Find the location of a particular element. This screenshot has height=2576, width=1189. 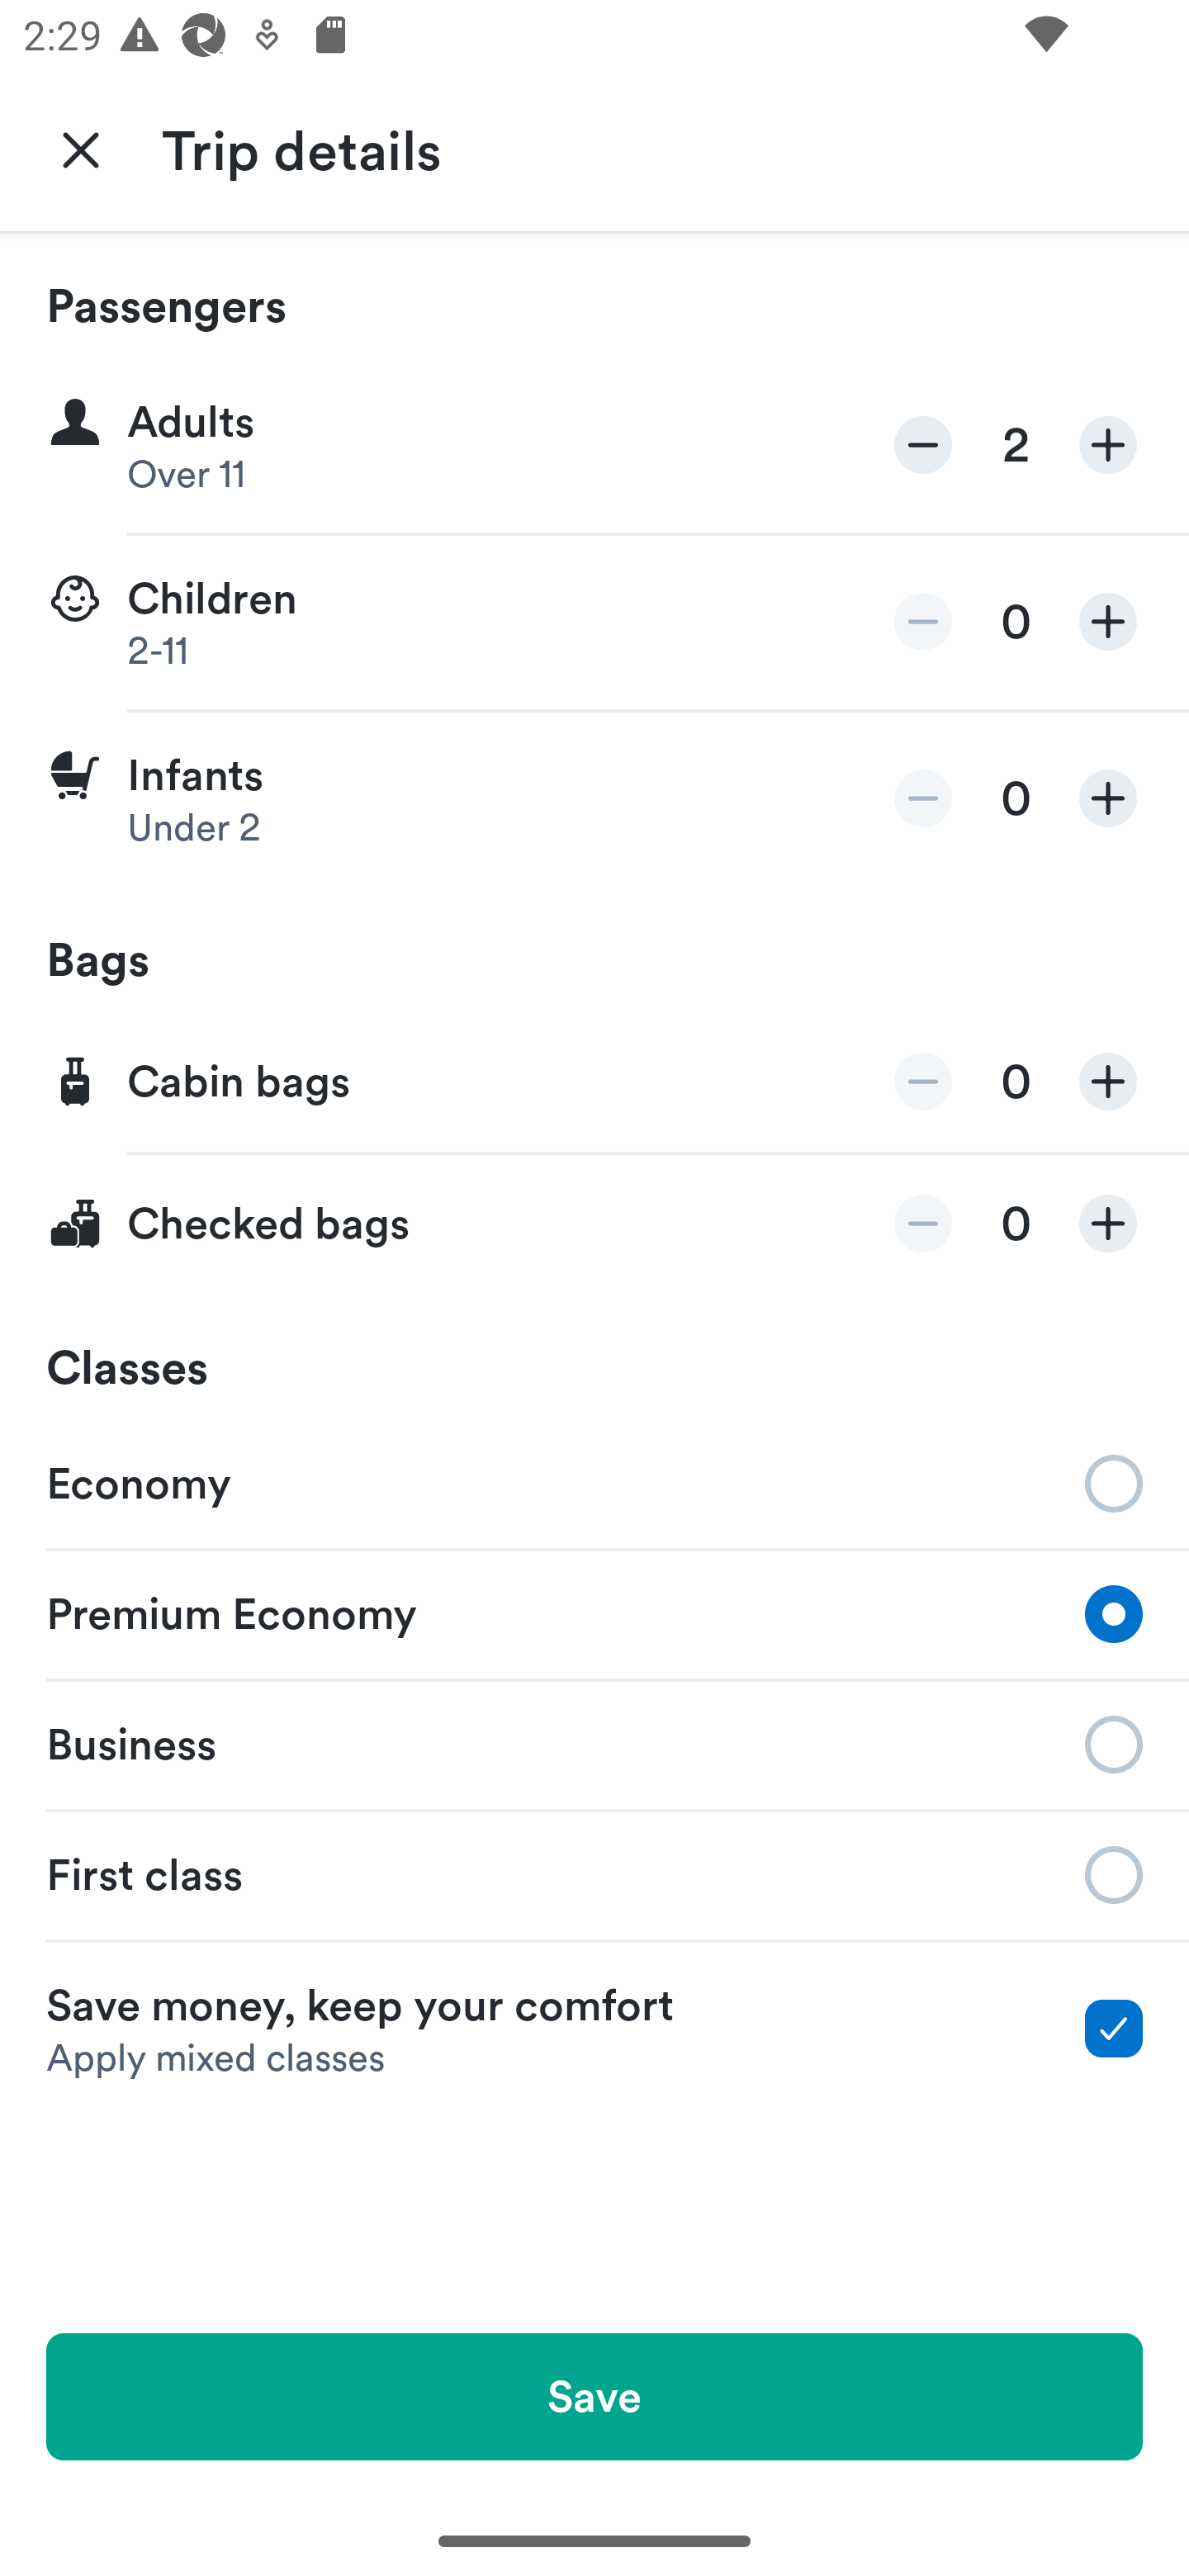

Add is located at coordinates (1108, 446).